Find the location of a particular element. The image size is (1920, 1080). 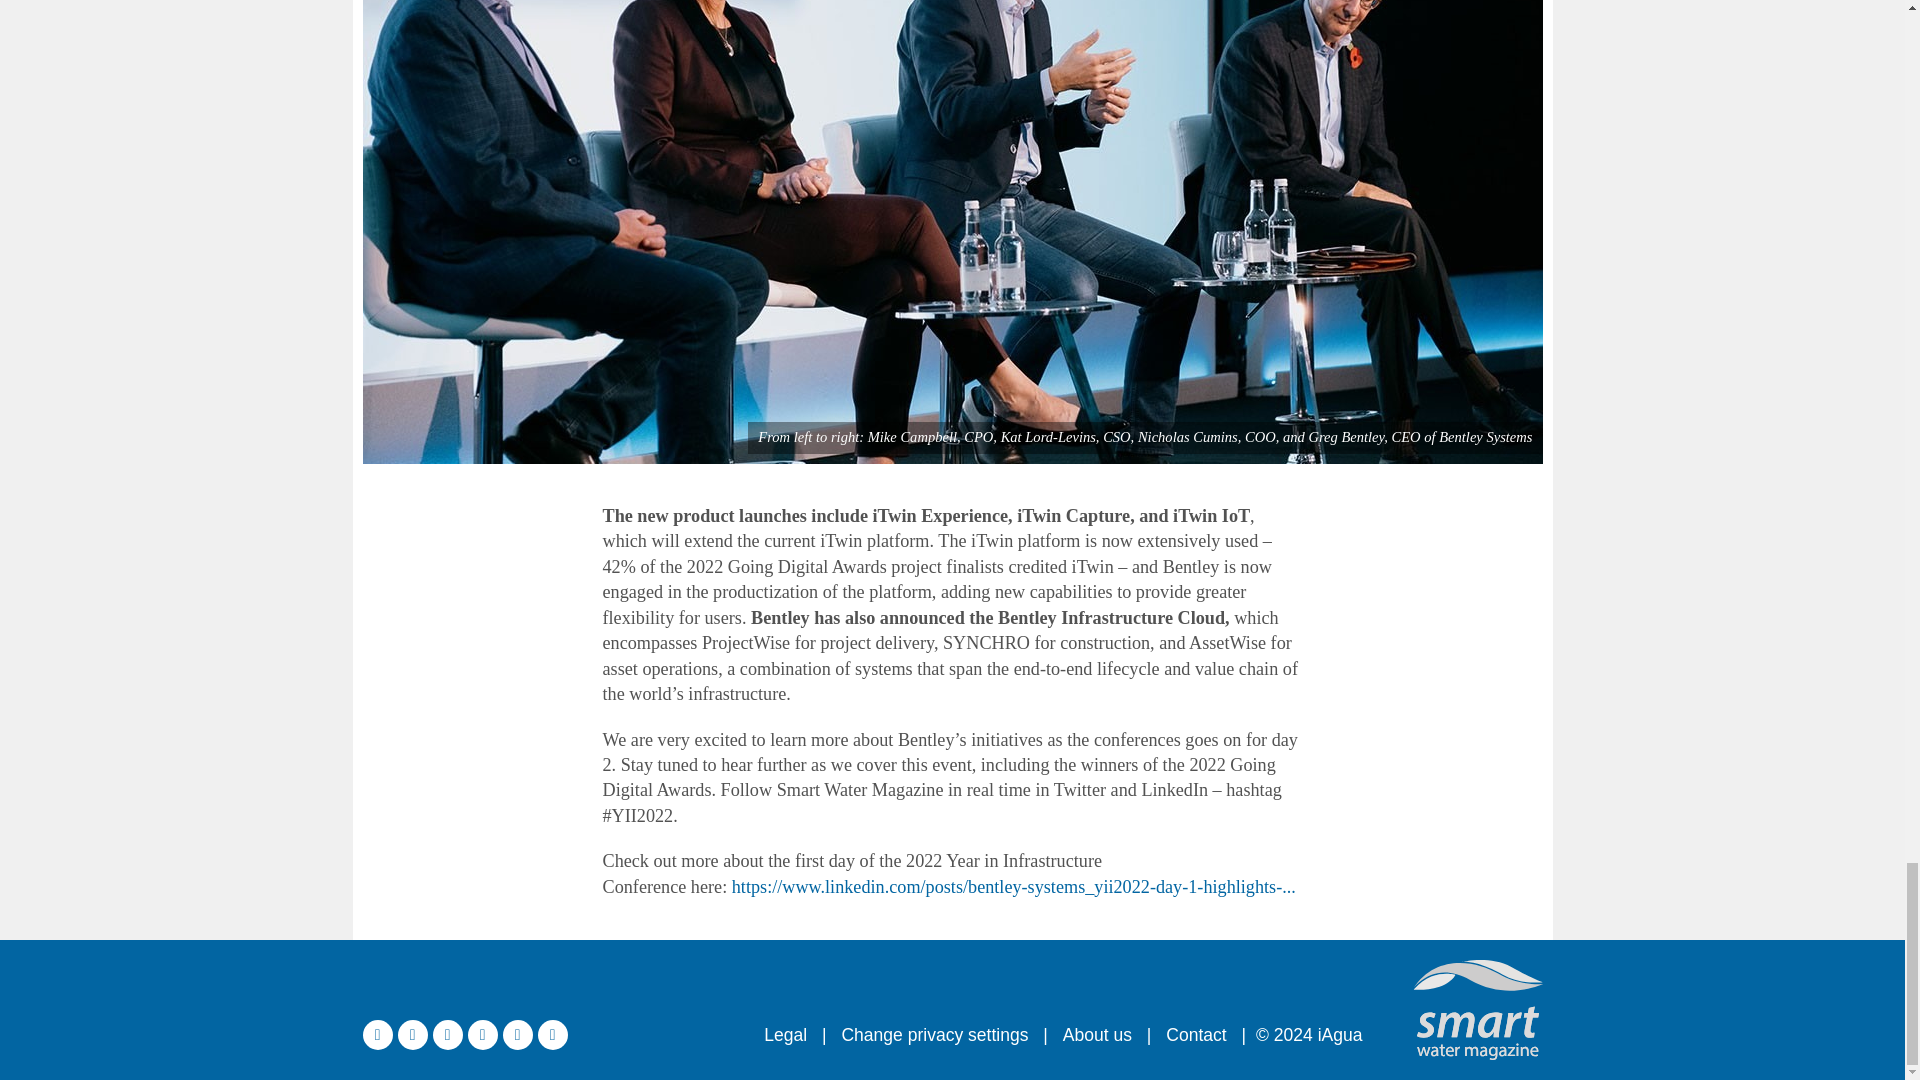

Subscribe to our newsletter is located at coordinates (552, 1034).